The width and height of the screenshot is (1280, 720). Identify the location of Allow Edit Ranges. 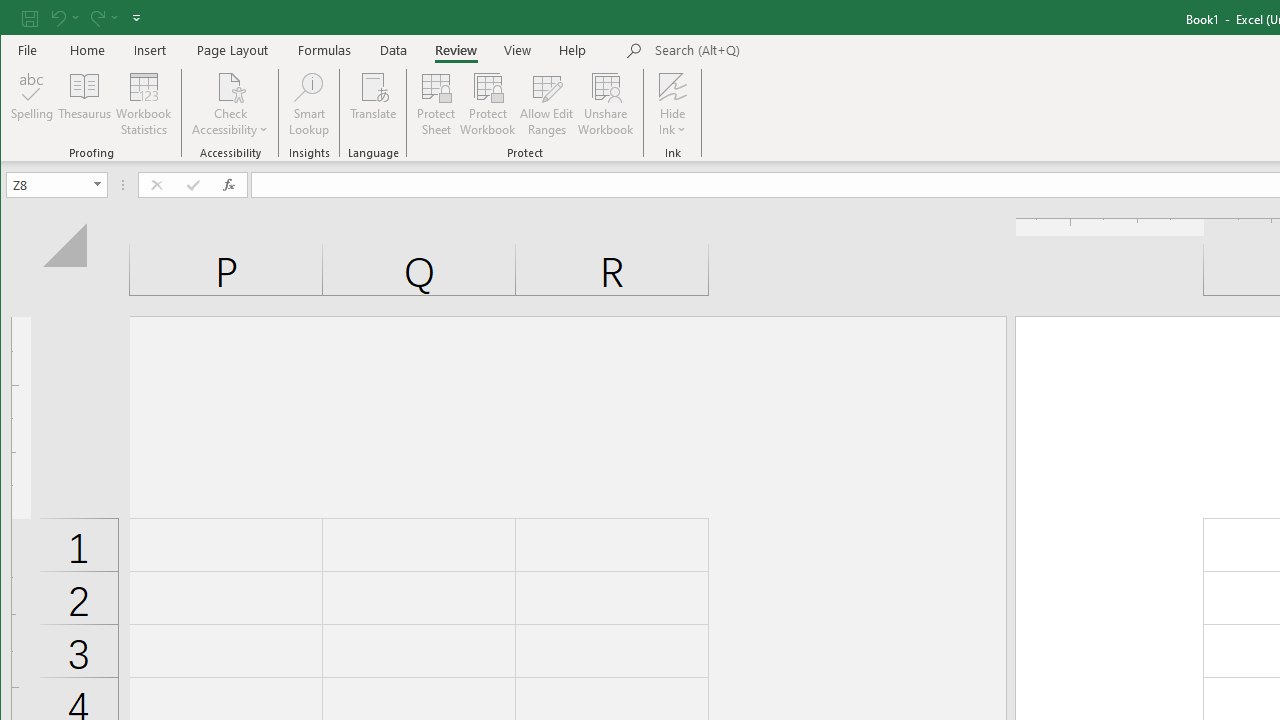
(547, 104).